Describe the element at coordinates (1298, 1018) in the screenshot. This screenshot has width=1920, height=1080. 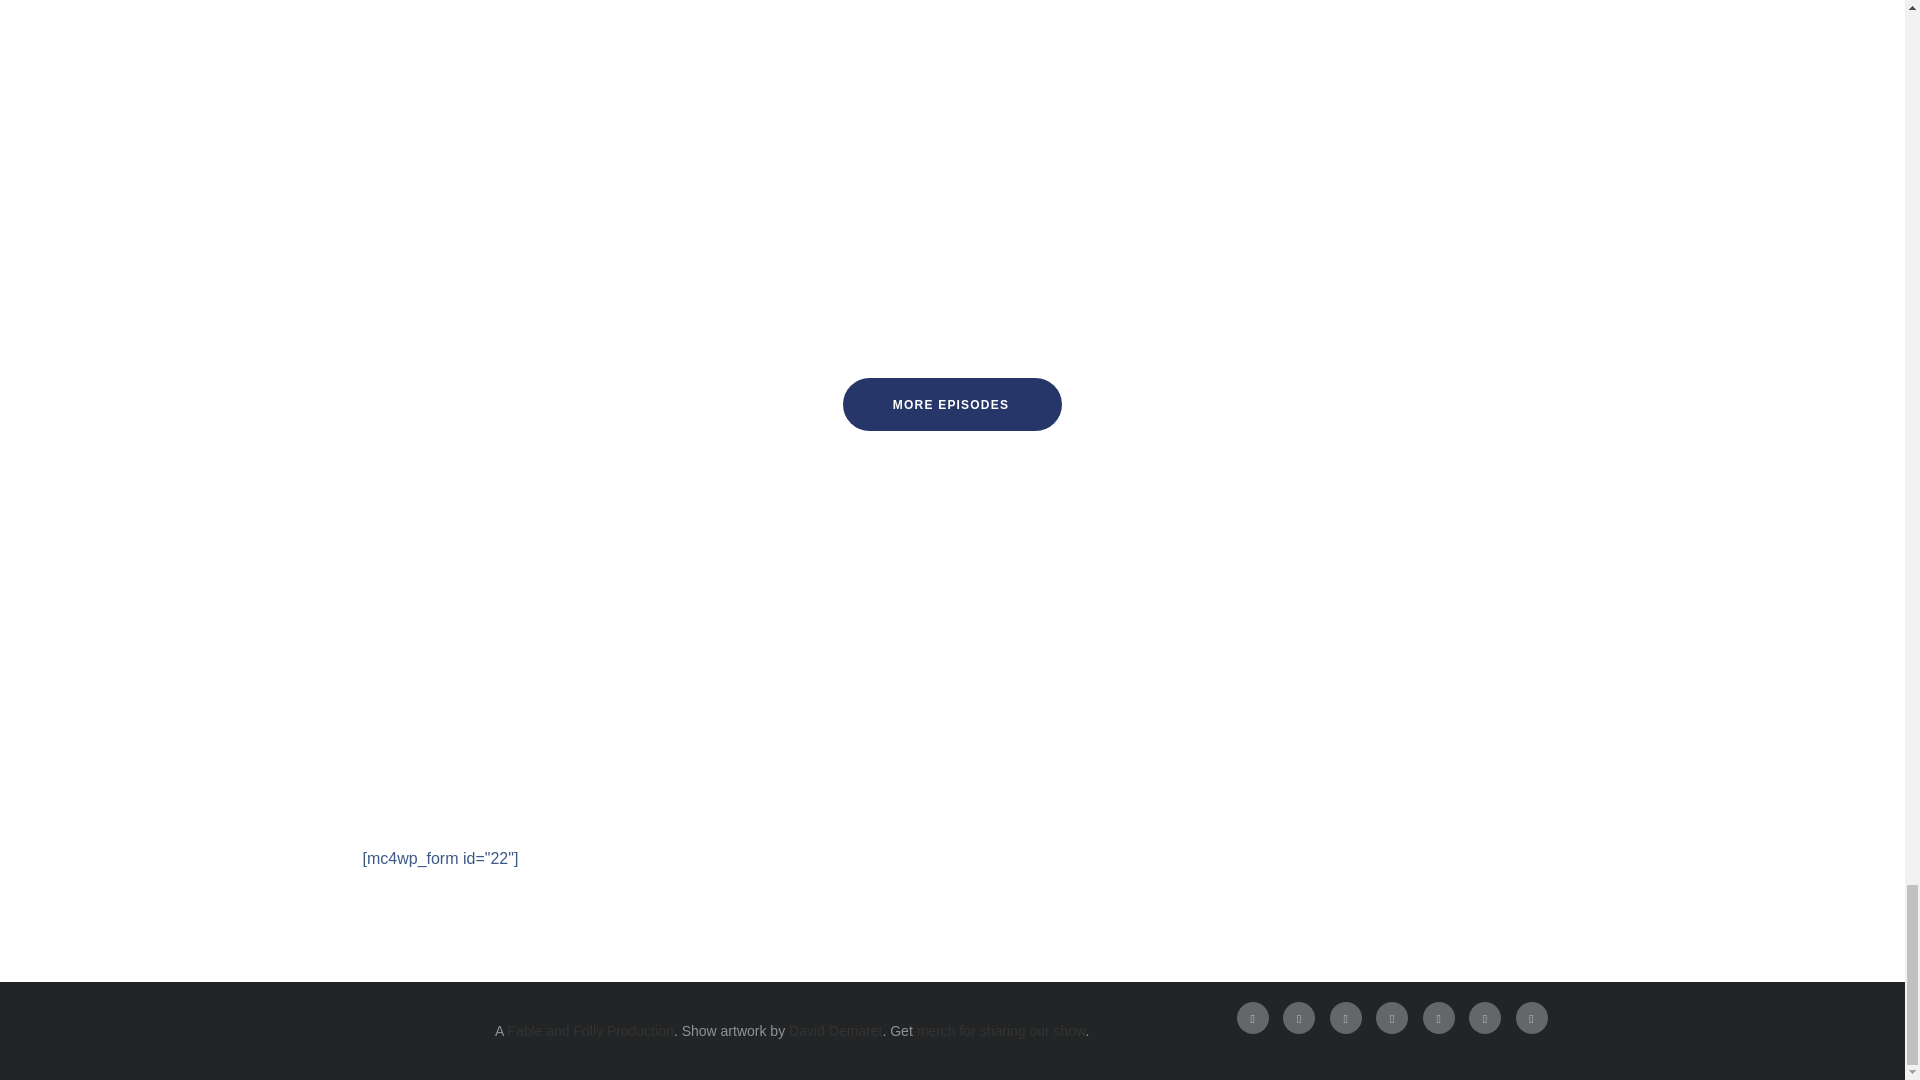
I see `Twitter` at that location.